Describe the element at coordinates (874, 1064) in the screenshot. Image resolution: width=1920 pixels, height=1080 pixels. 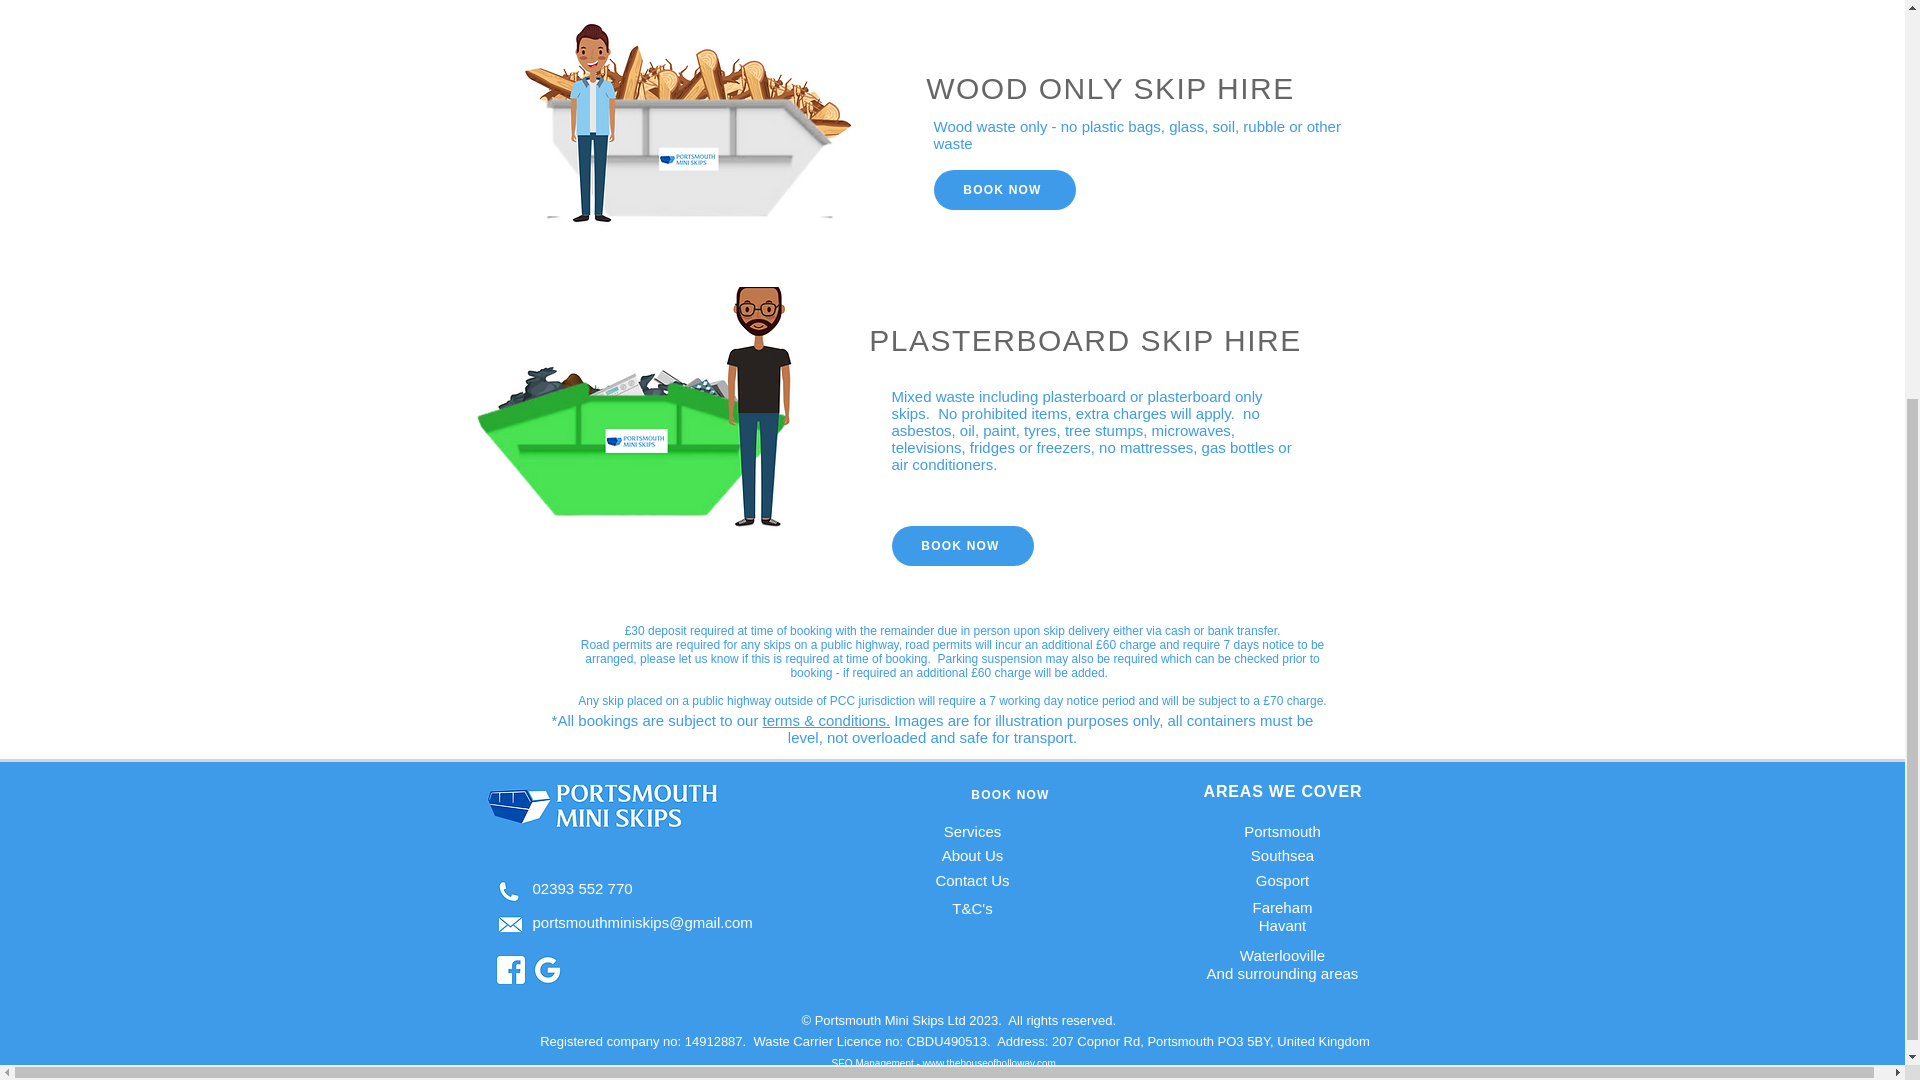
I see `SEO Management` at that location.